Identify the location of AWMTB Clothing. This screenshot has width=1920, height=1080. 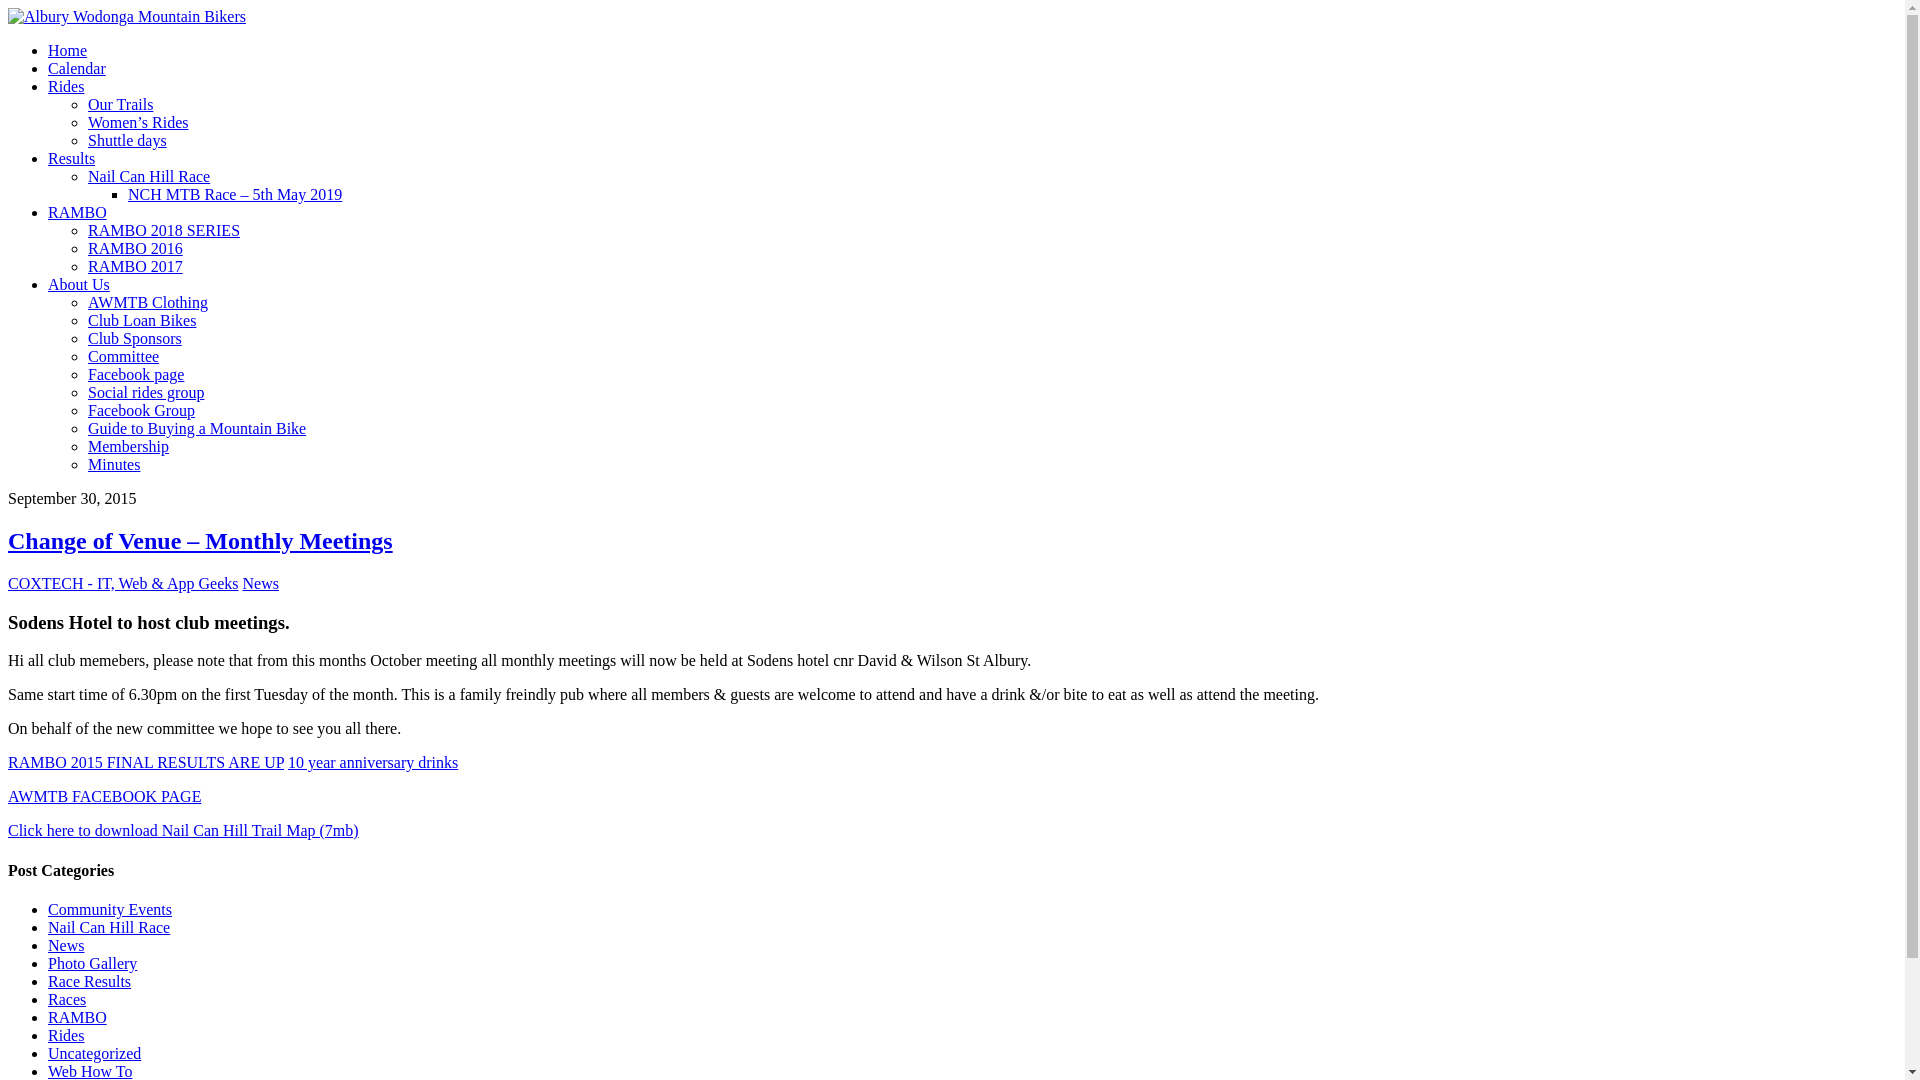
(148, 302).